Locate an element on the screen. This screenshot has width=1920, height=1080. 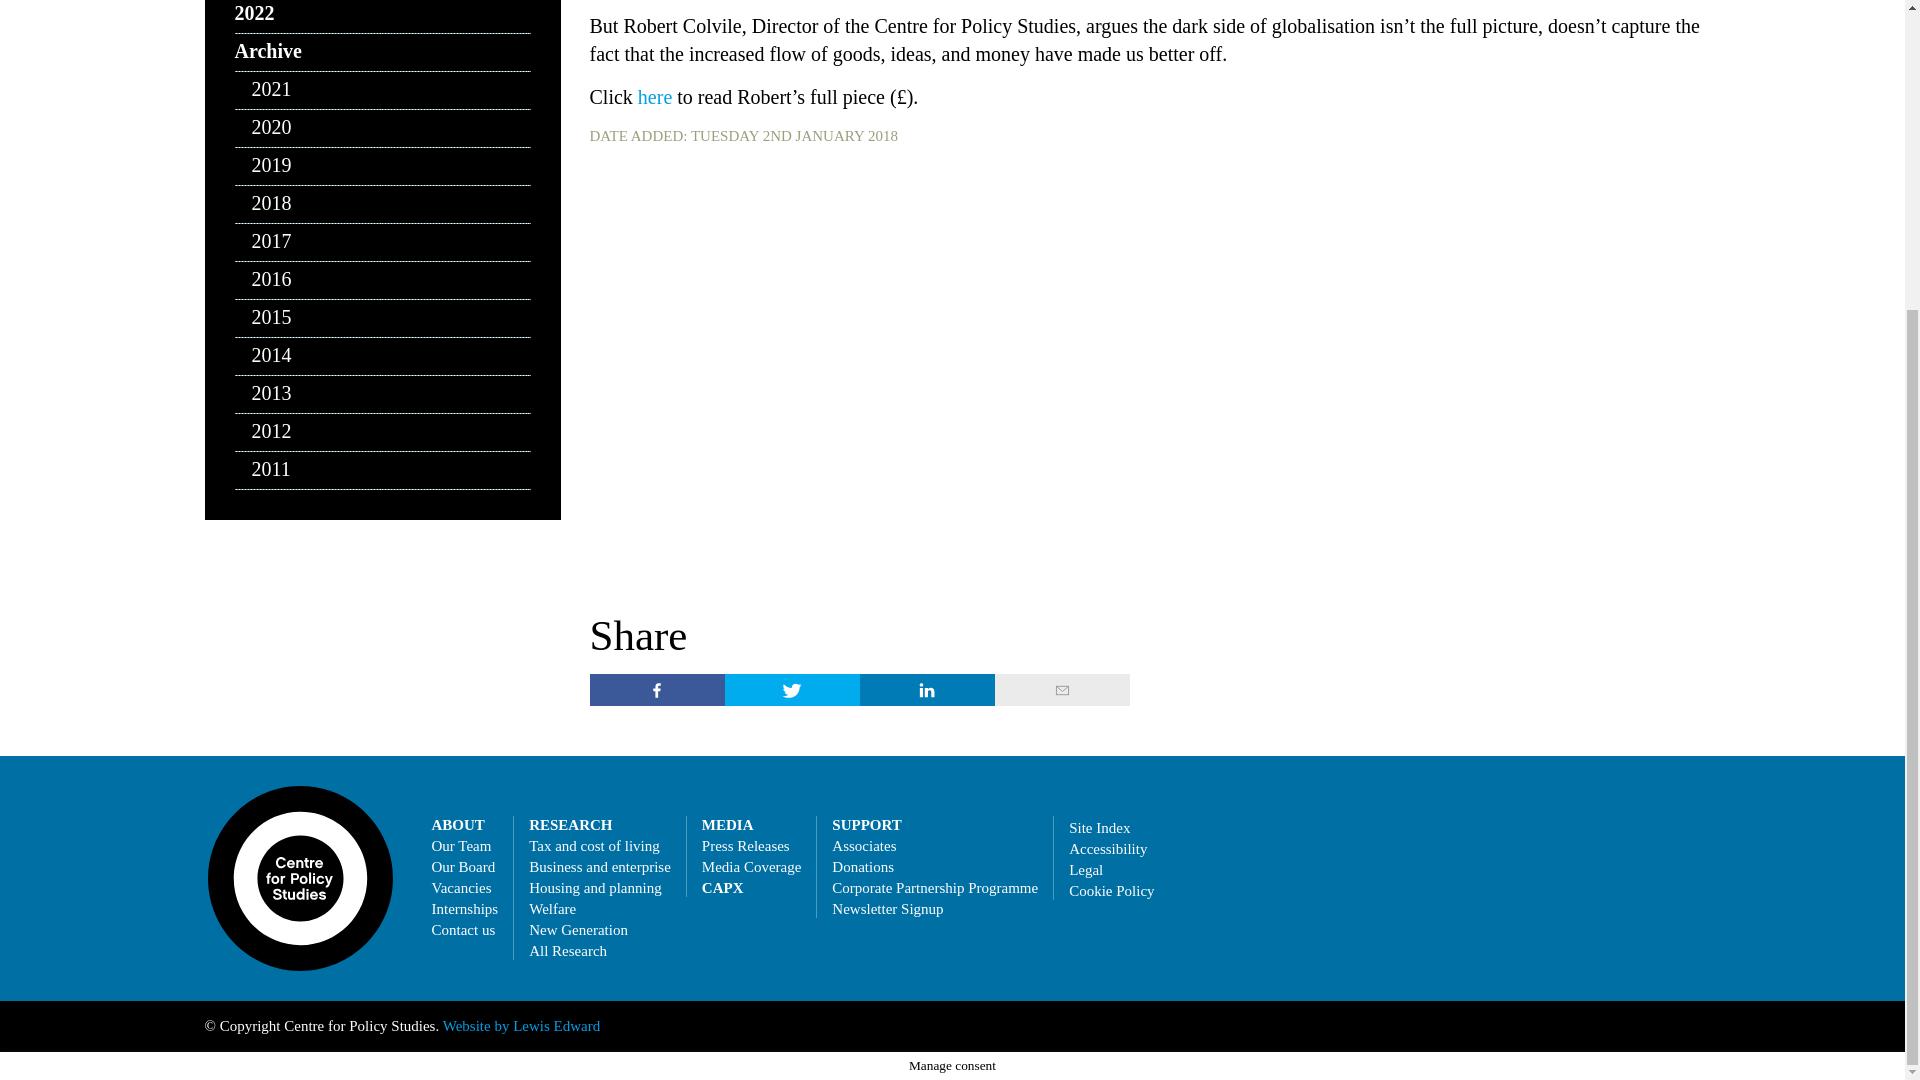
Archive is located at coordinates (382, 52).